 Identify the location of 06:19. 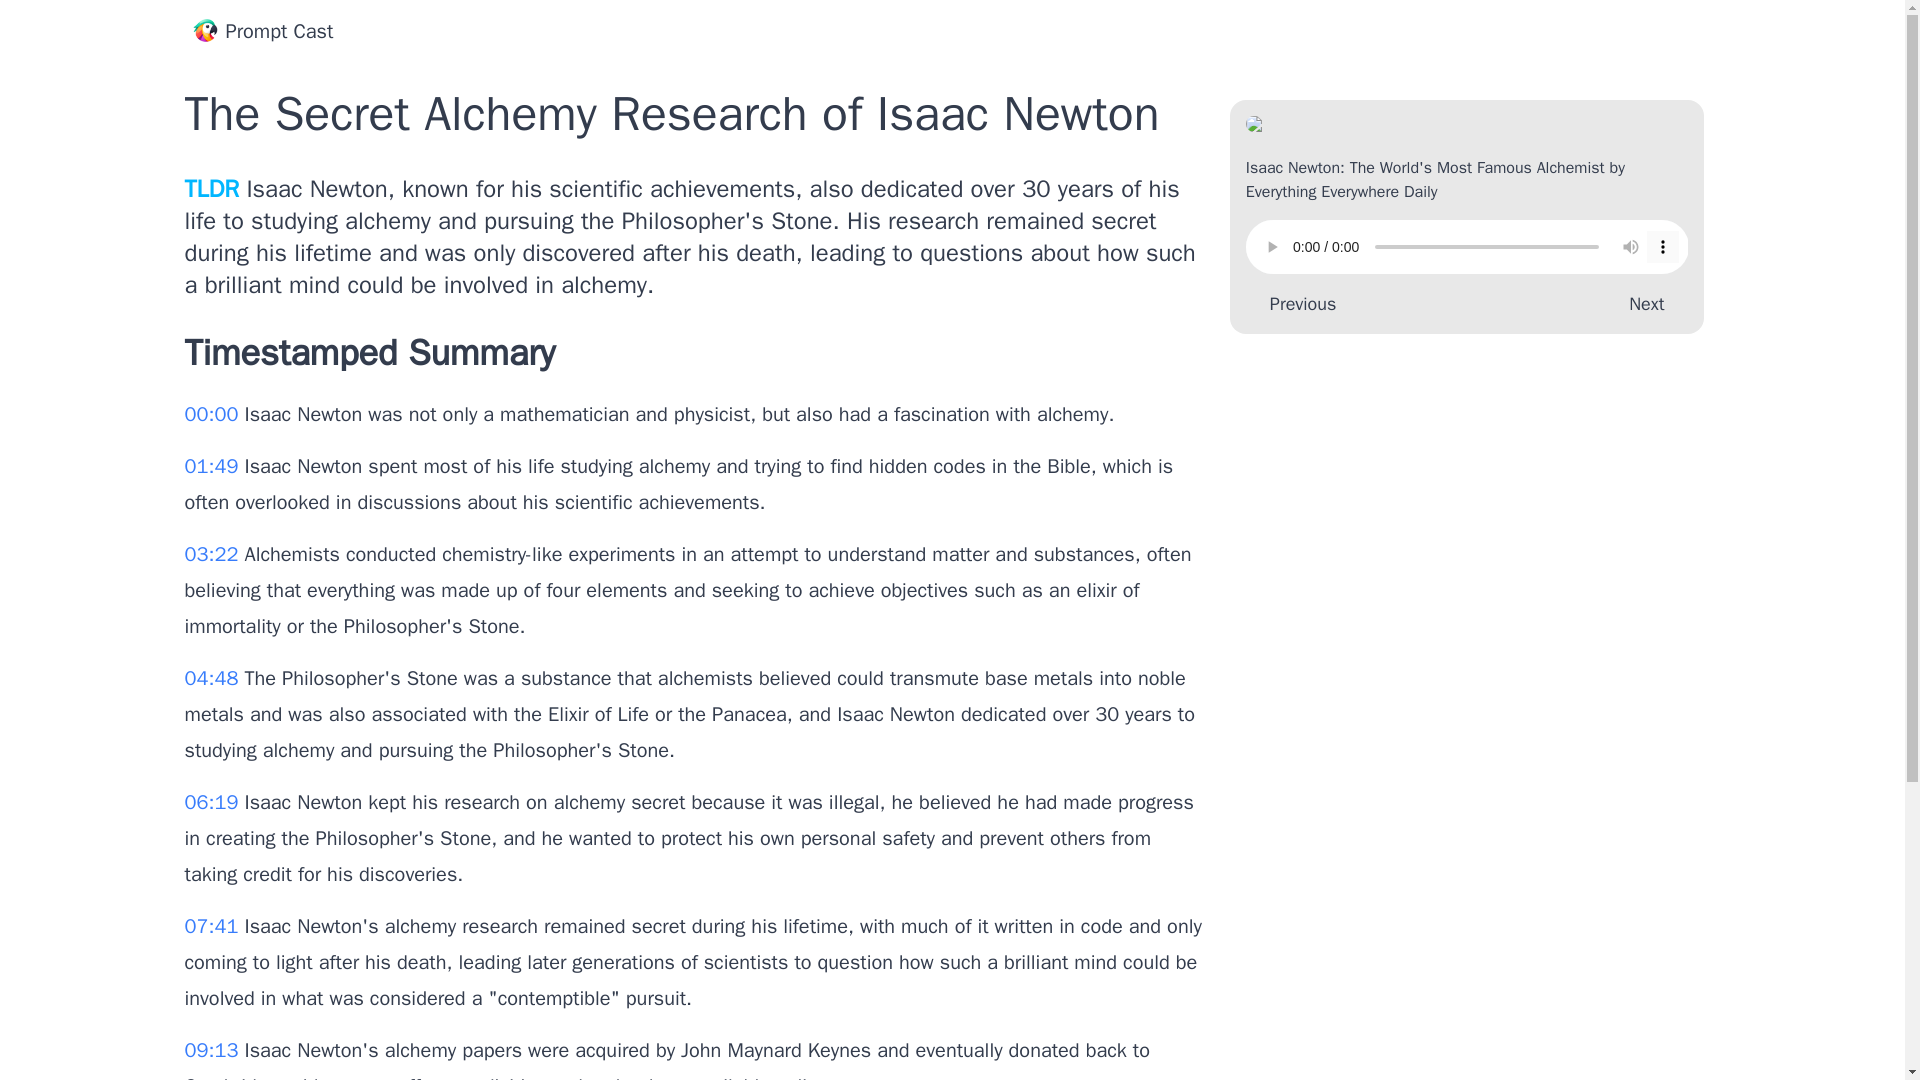
(214, 802).